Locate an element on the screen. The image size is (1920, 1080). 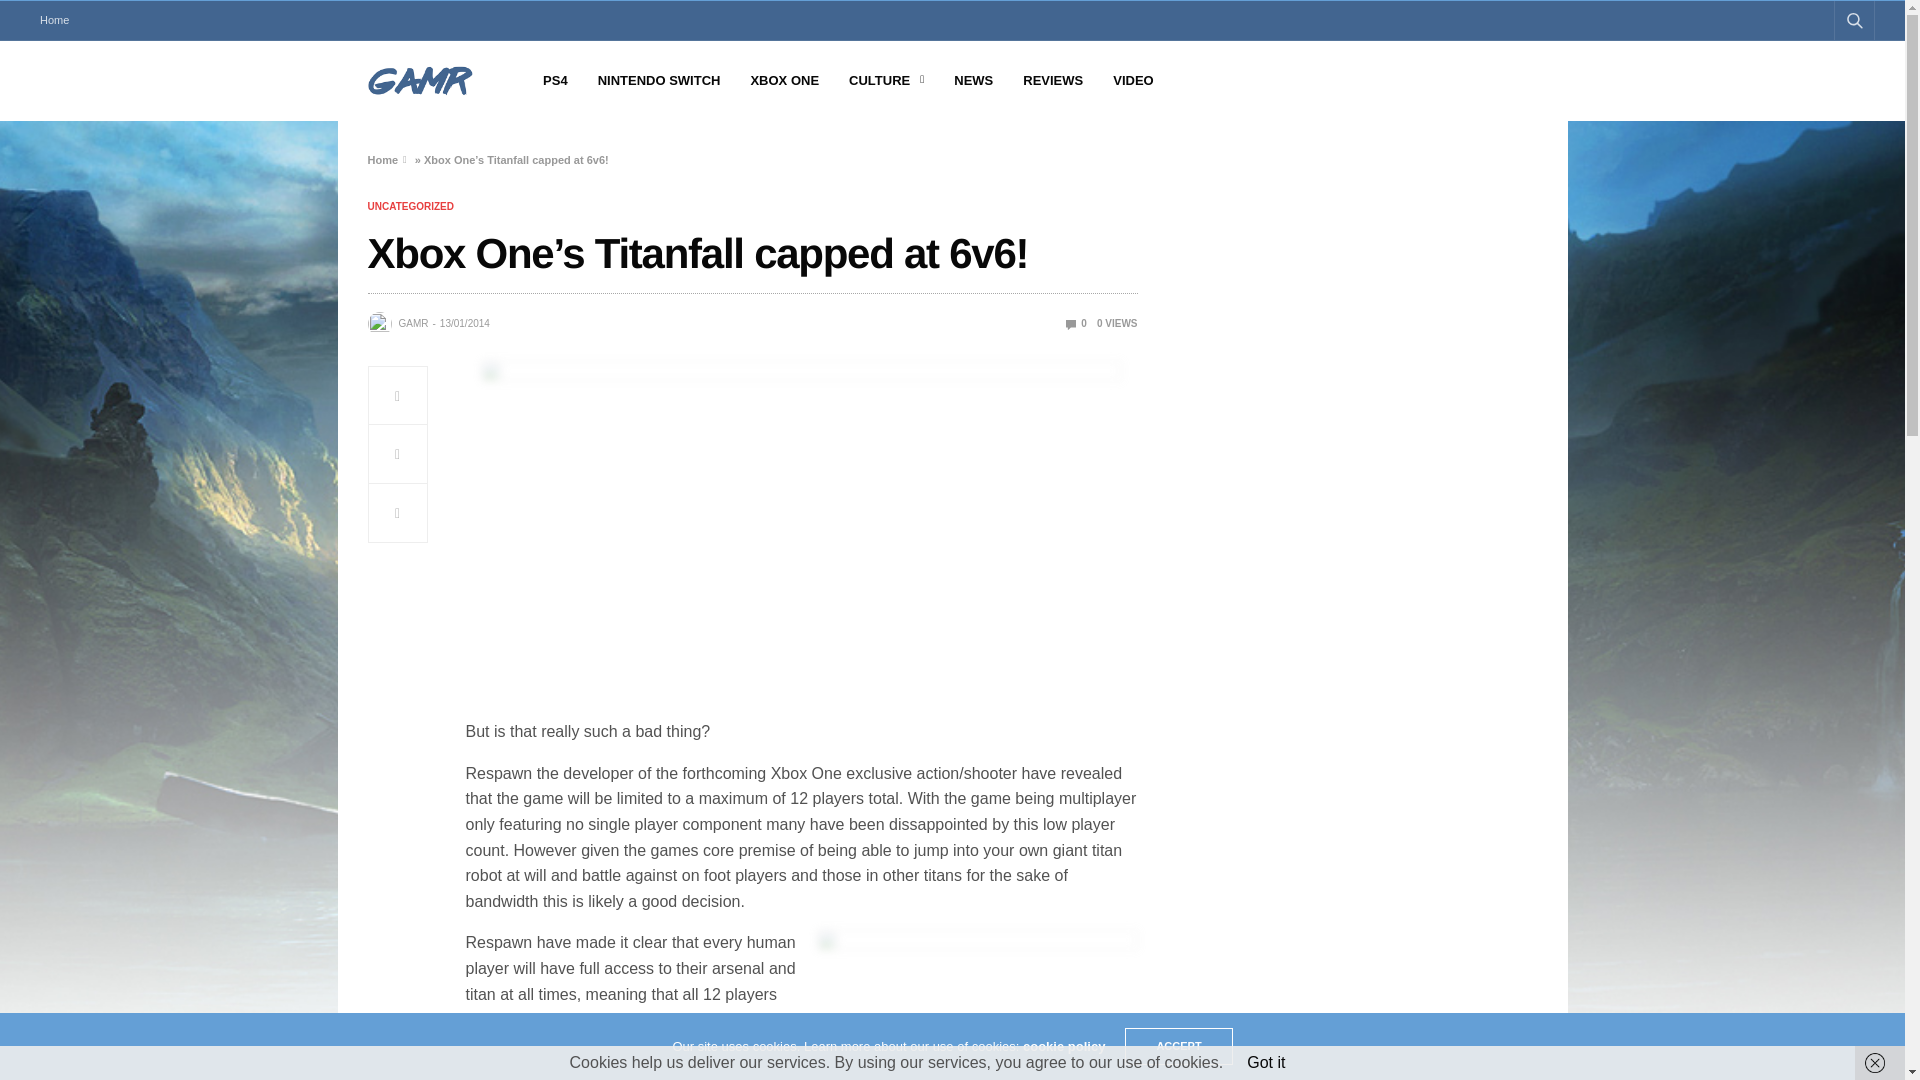
Search is located at coordinates (1827, 68).